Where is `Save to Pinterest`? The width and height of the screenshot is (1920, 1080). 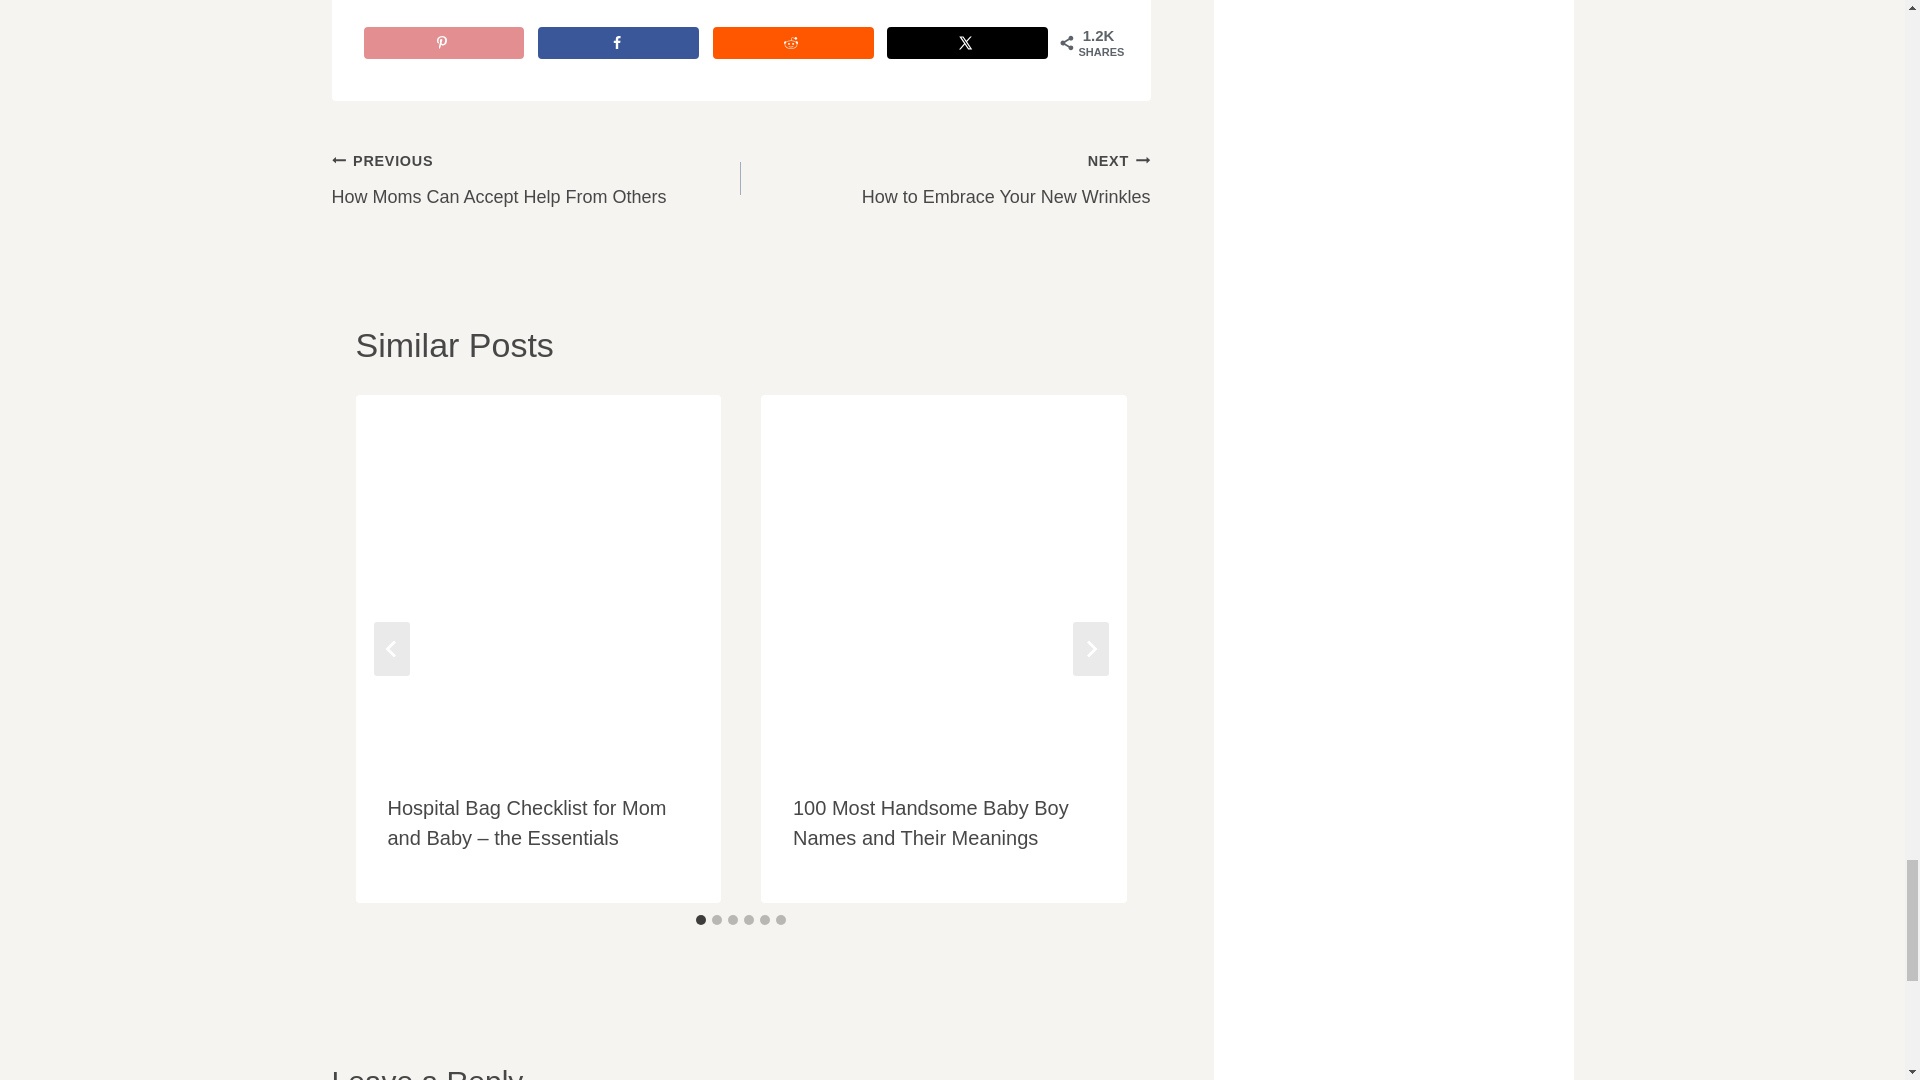
Save to Pinterest is located at coordinates (444, 43).